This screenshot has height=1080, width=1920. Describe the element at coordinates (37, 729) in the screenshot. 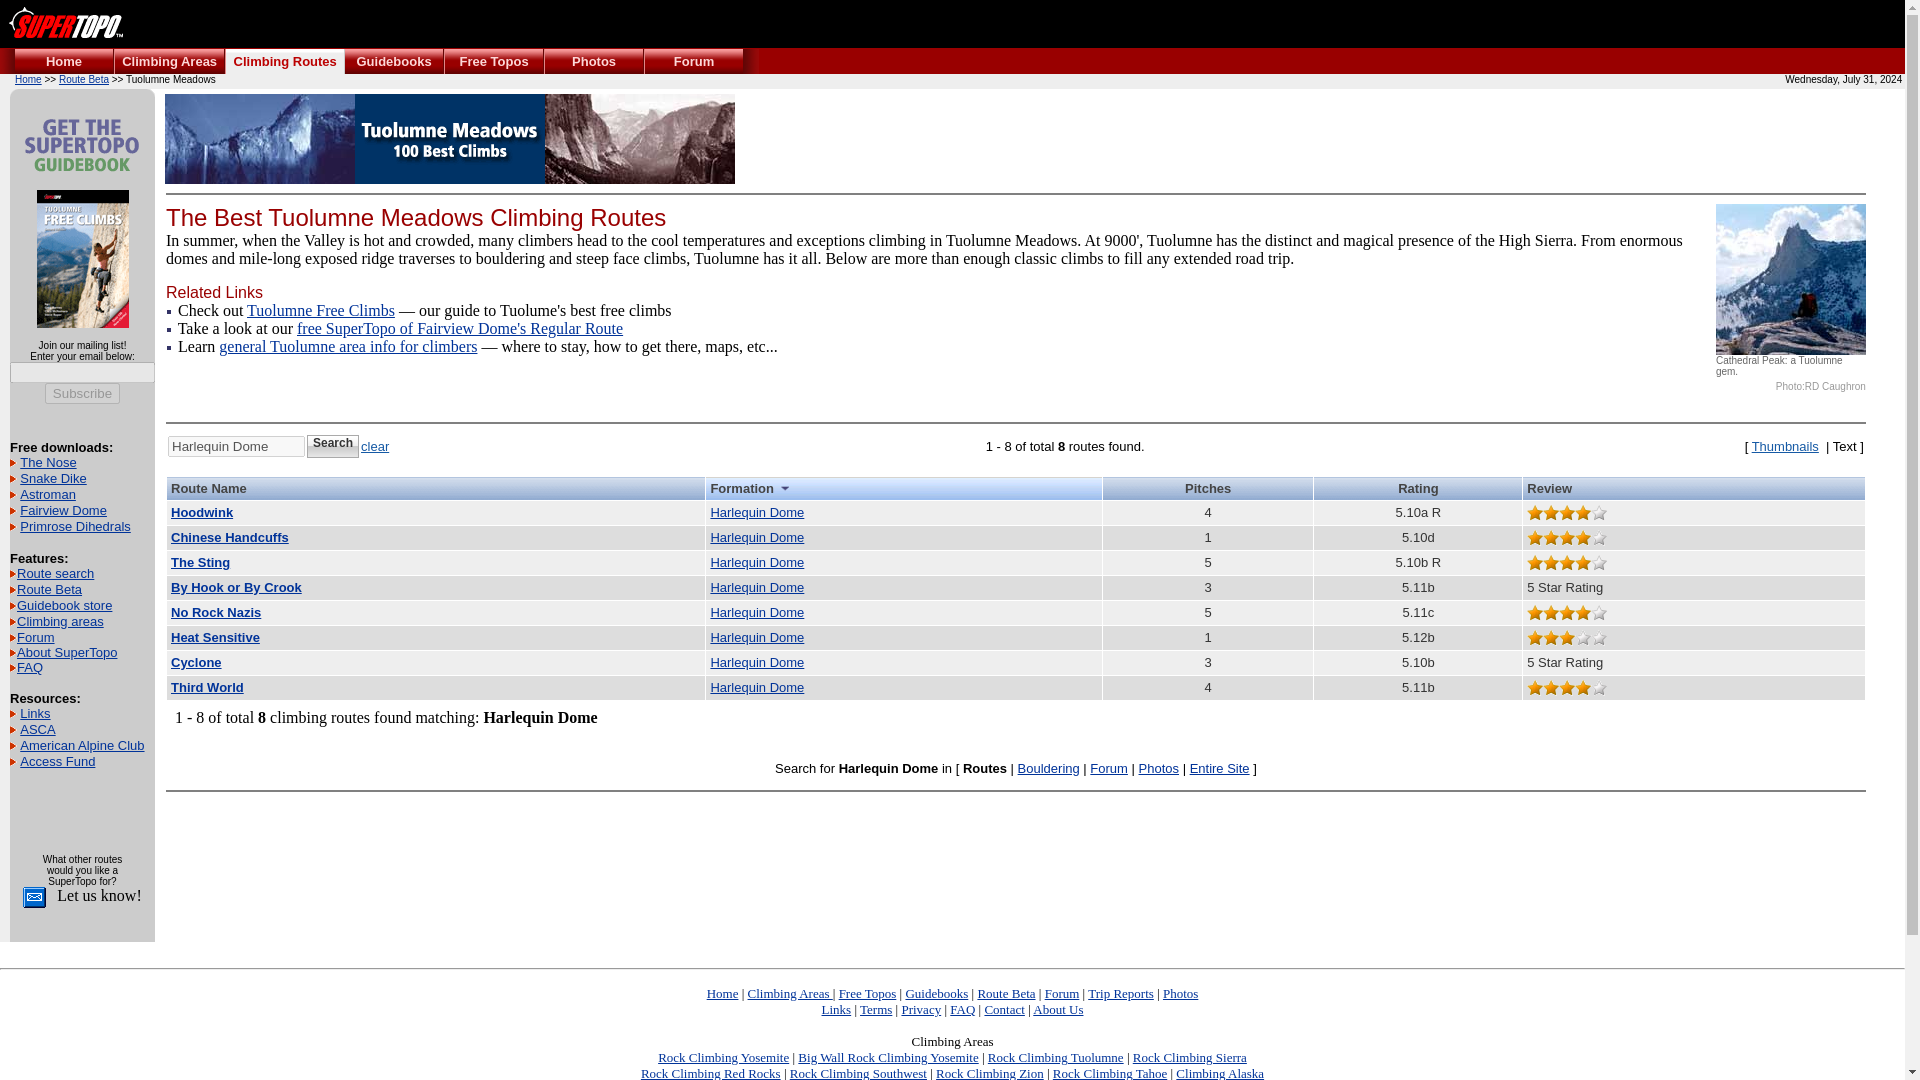

I see `ASCA` at that location.